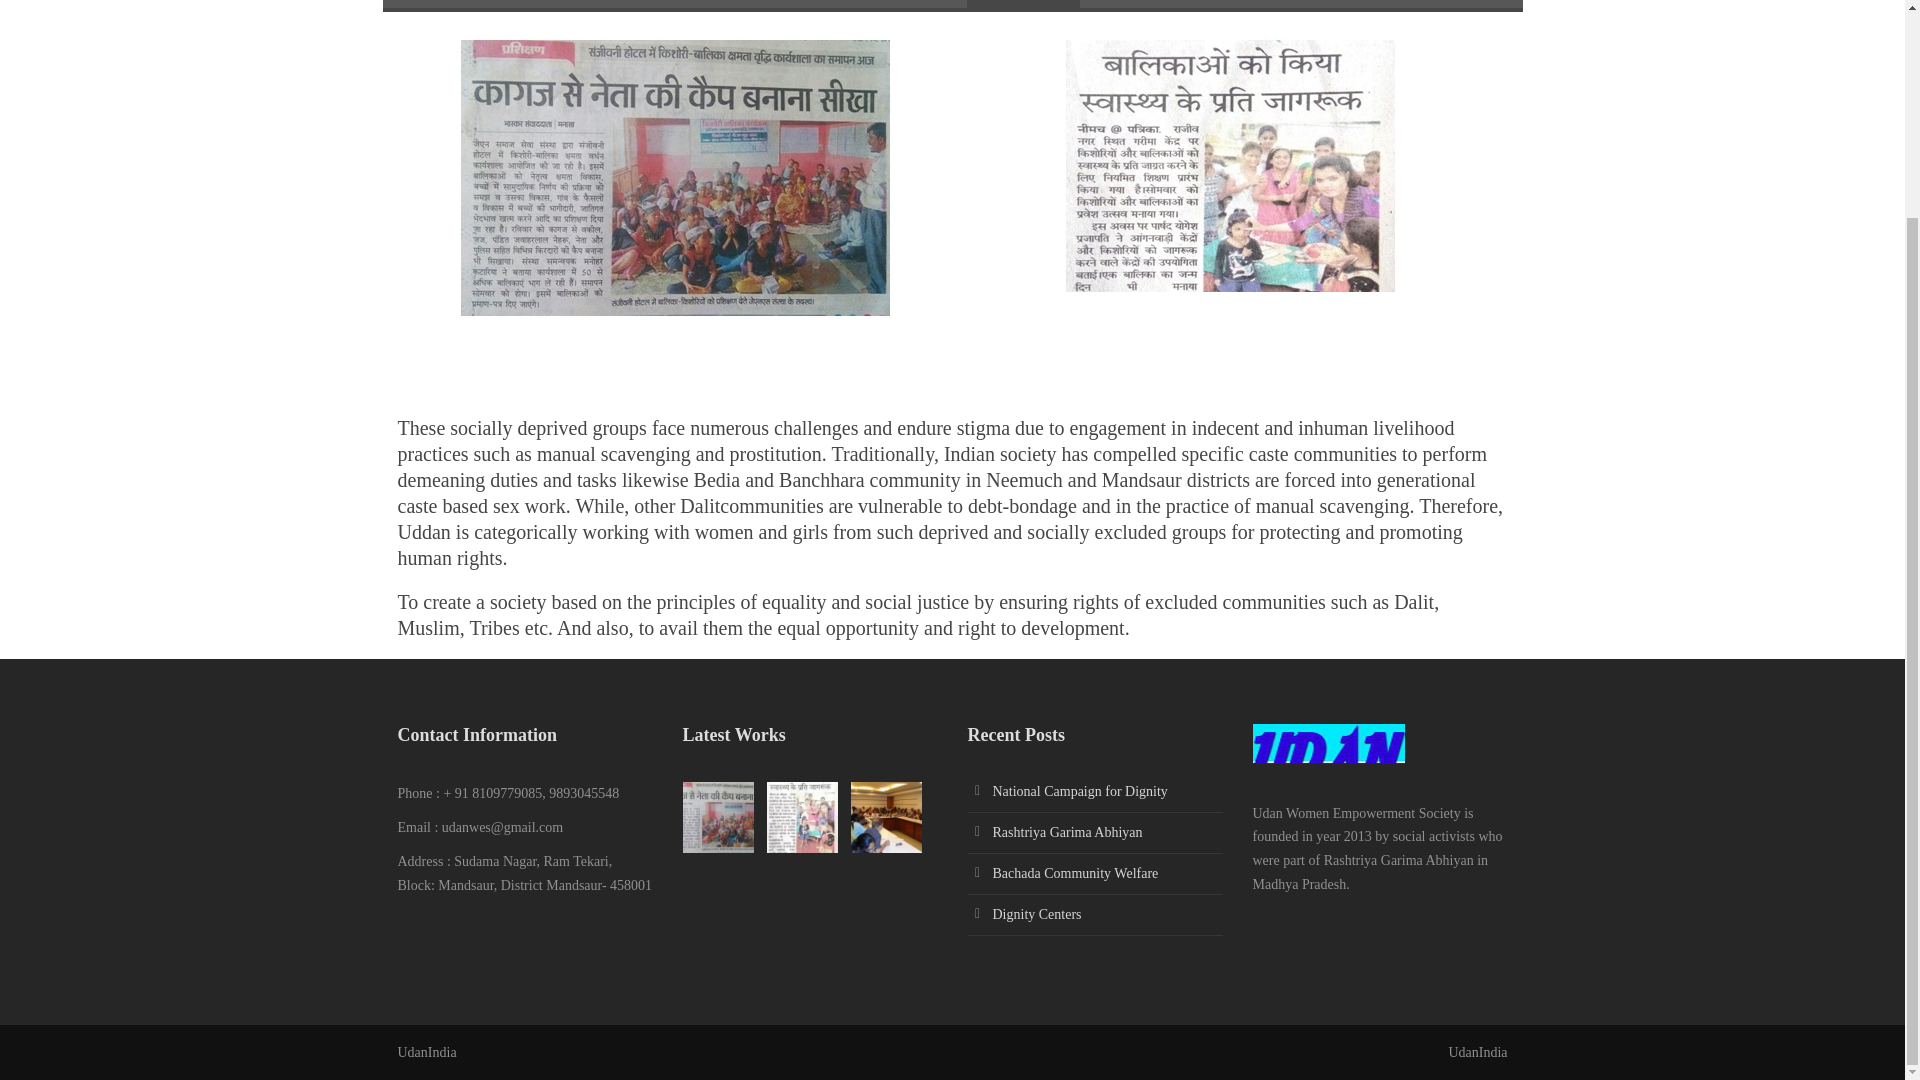 This screenshot has width=1920, height=1080. I want to click on OUR PARTNER, so click(1146, 4).